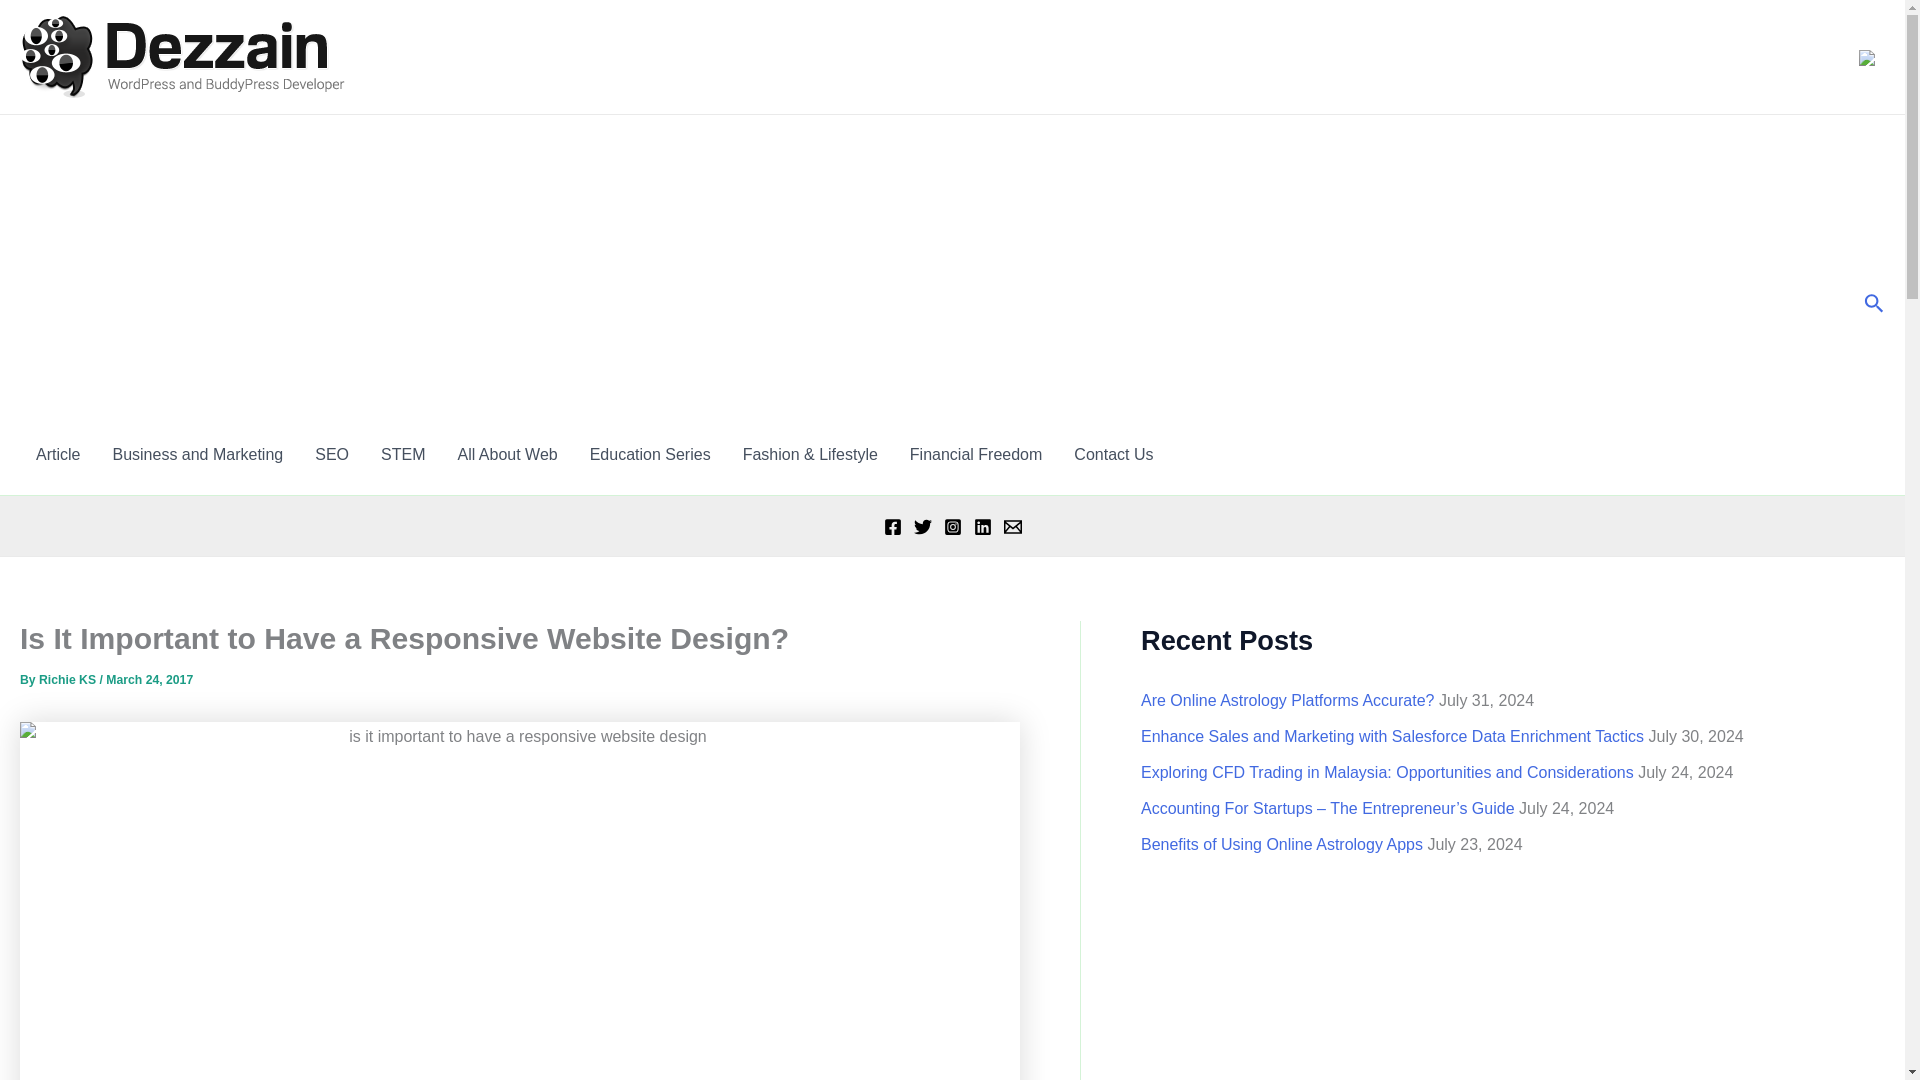  Describe the element at coordinates (402, 454) in the screenshot. I see `STEM` at that location.